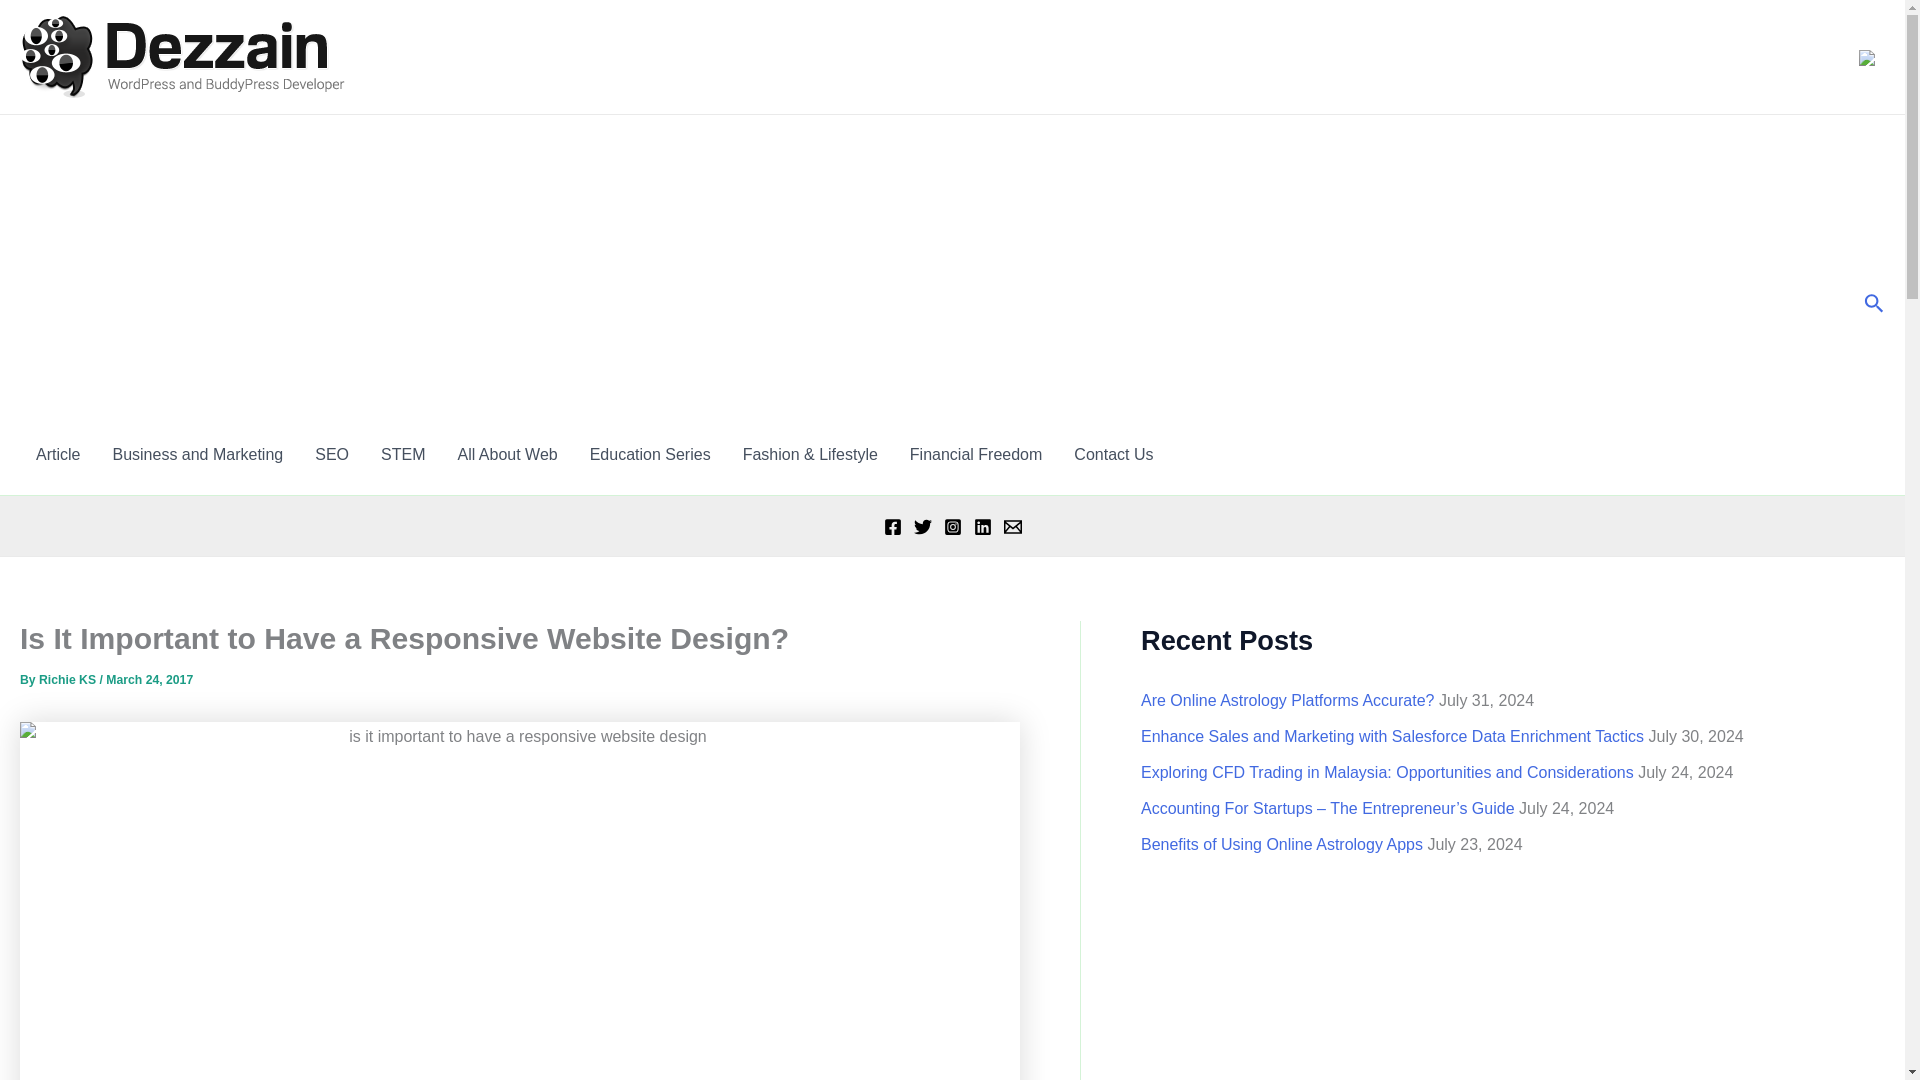  Describe the element at coordinates (402, 454) in the screenshot. I see `STEM` at that location.